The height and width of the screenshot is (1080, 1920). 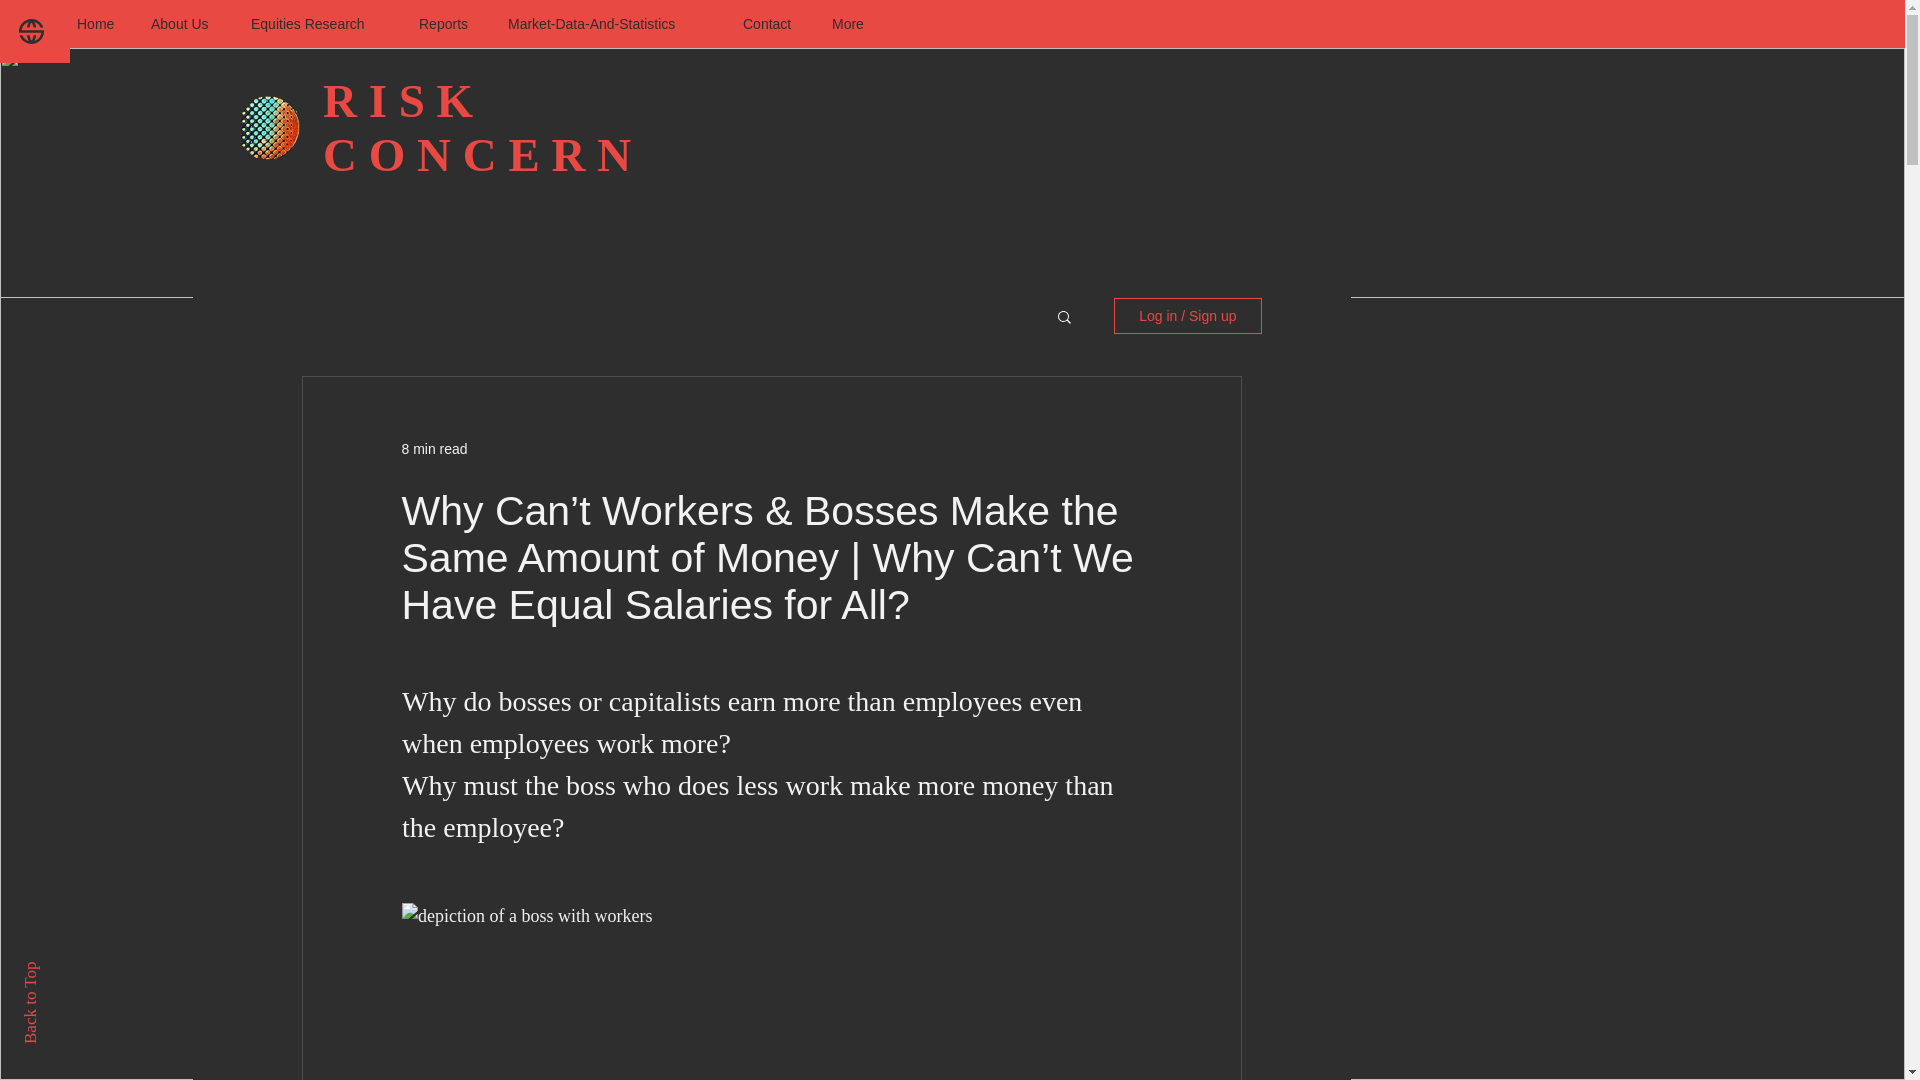 I want to click on Back to Top, so click(x=62, y=970).